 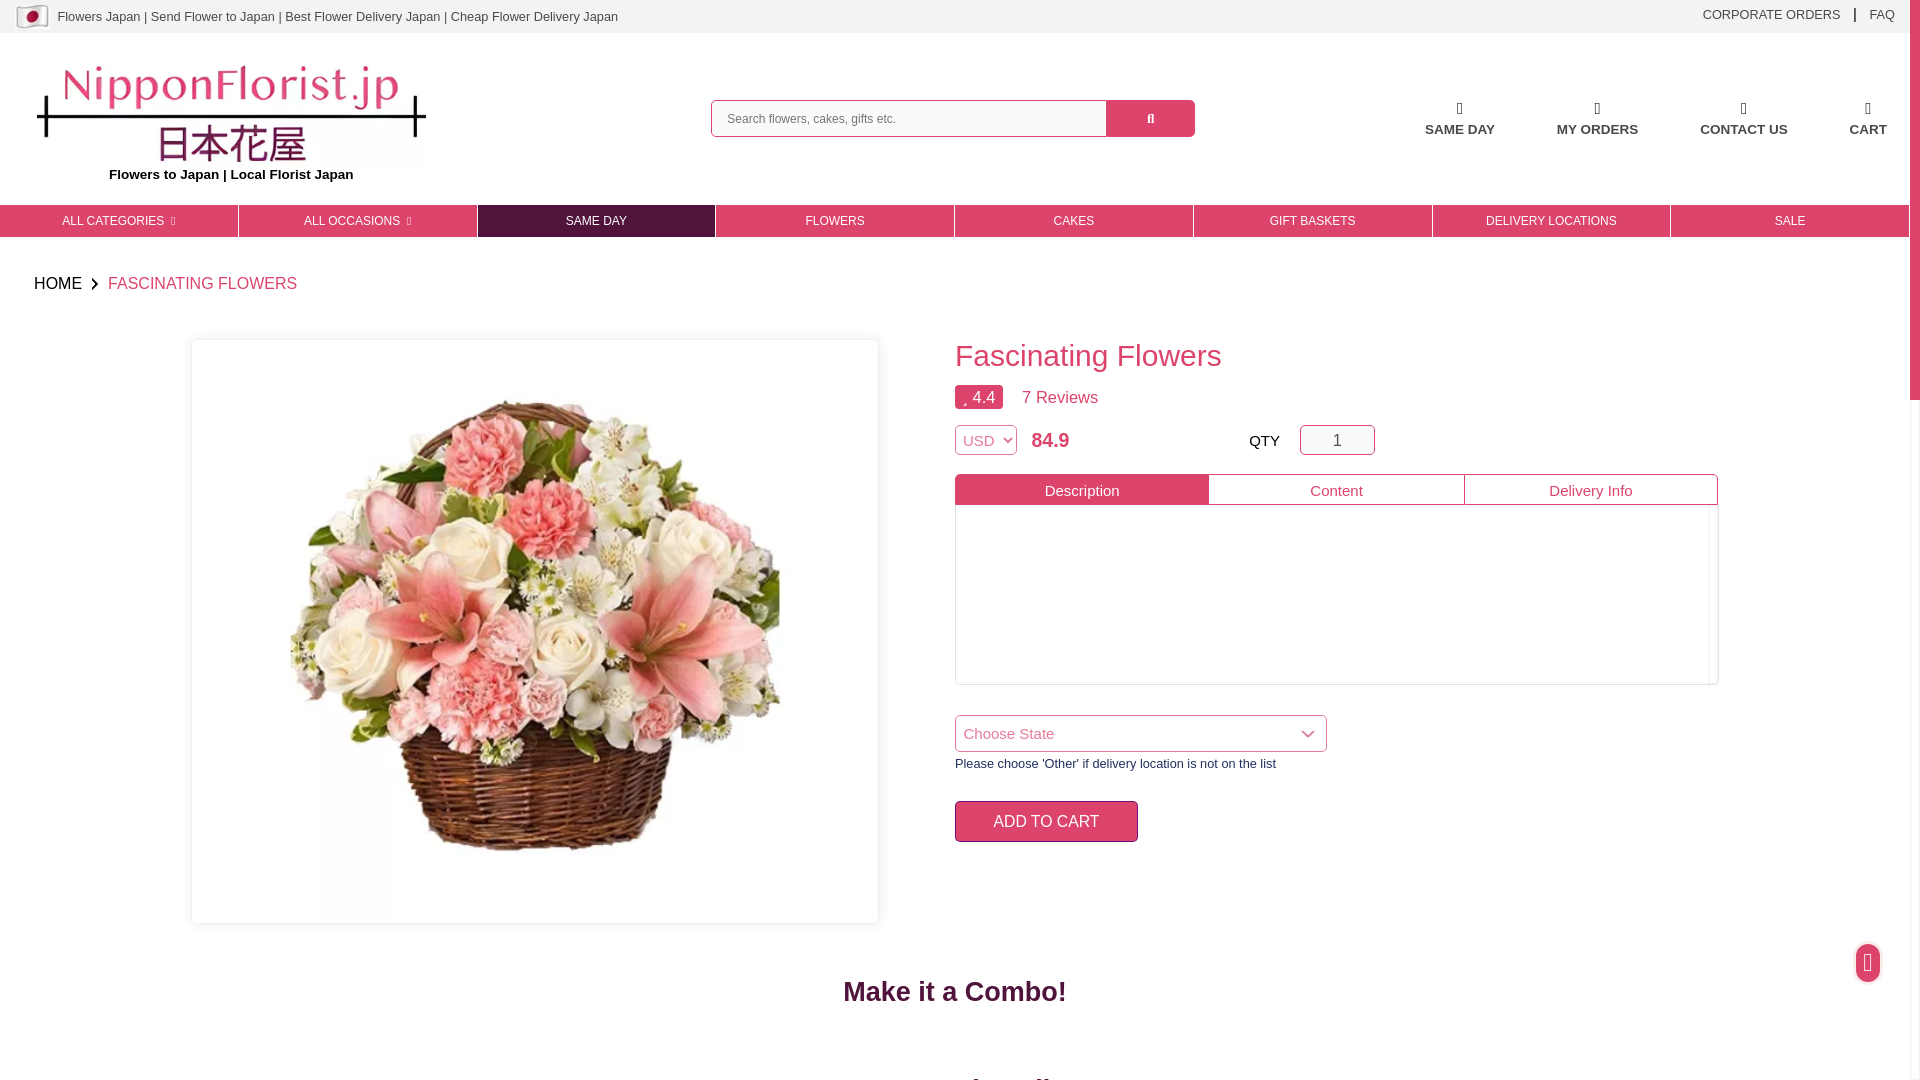 I want to click on CORPORATE ORDERS, so click(x=1772, y=13).